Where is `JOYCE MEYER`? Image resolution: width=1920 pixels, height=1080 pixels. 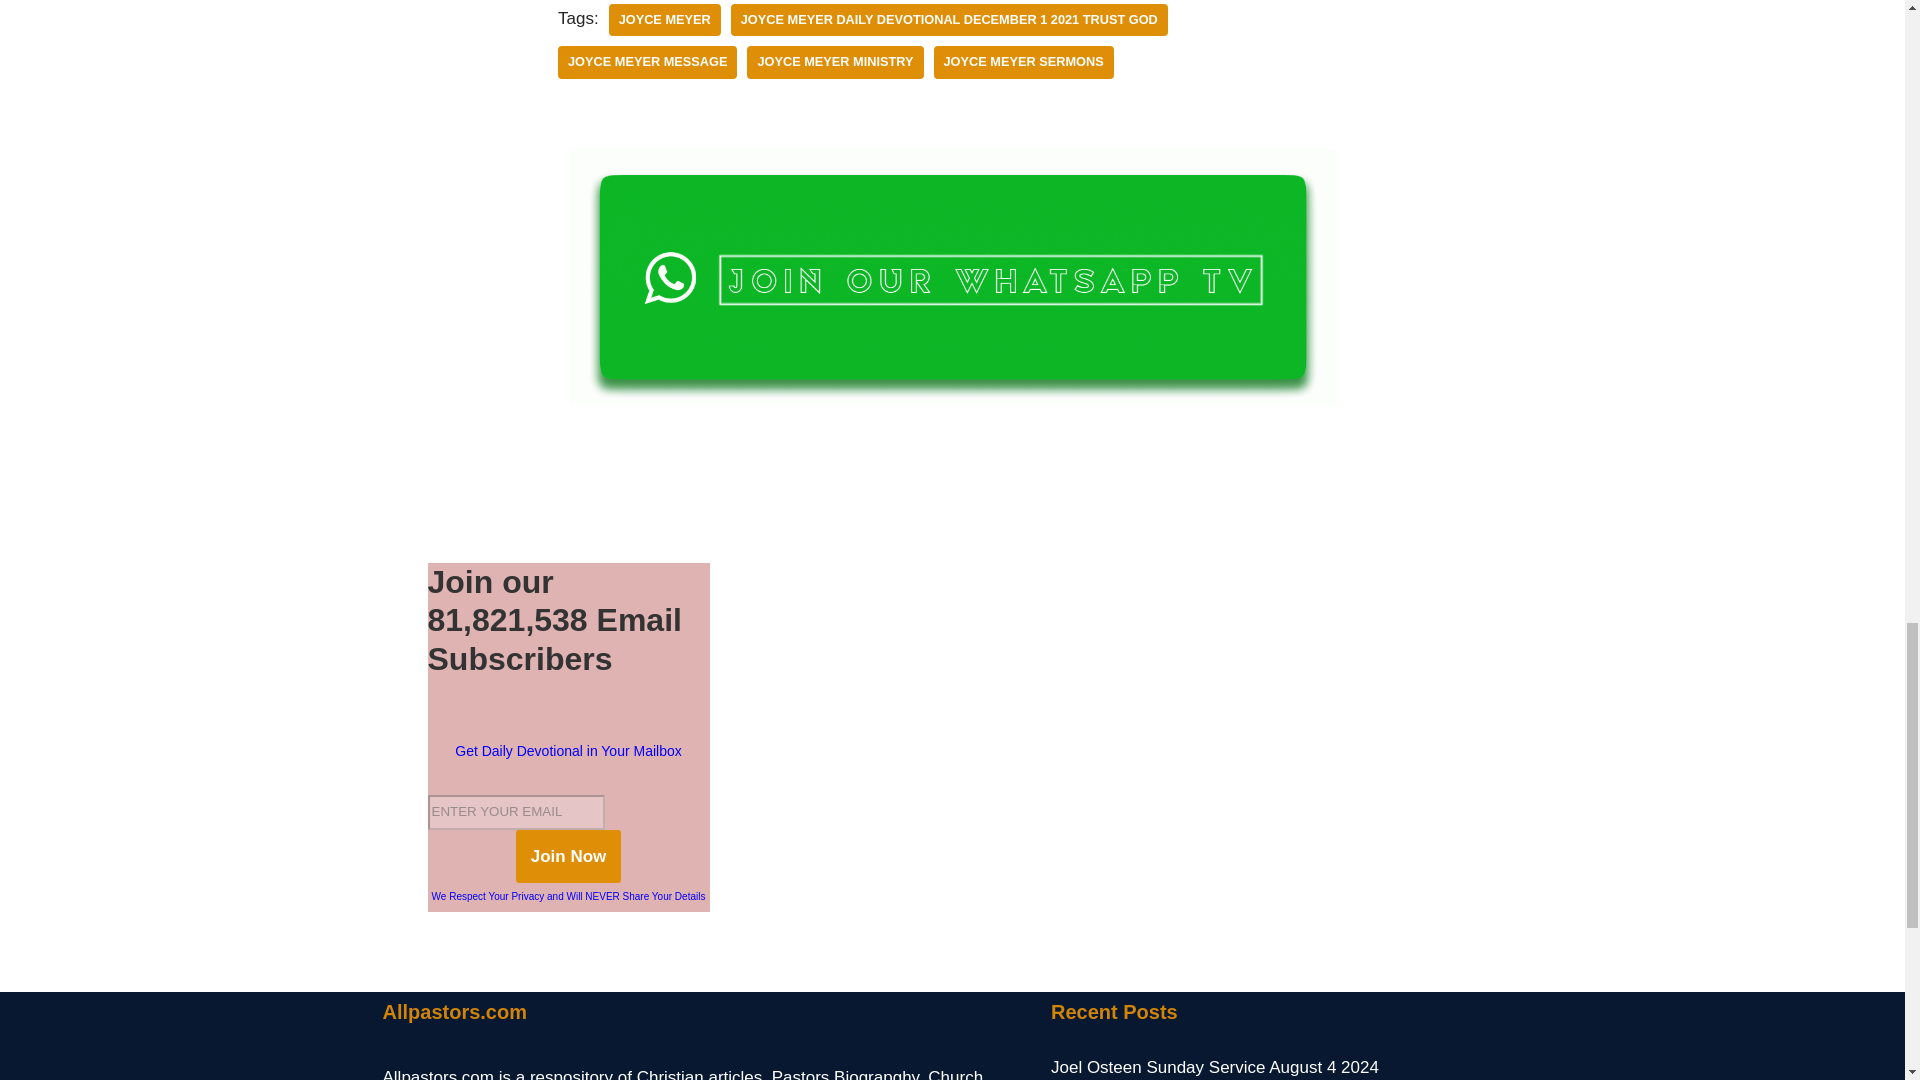 JOYCE MEYER is located at coordinates (664, 20).